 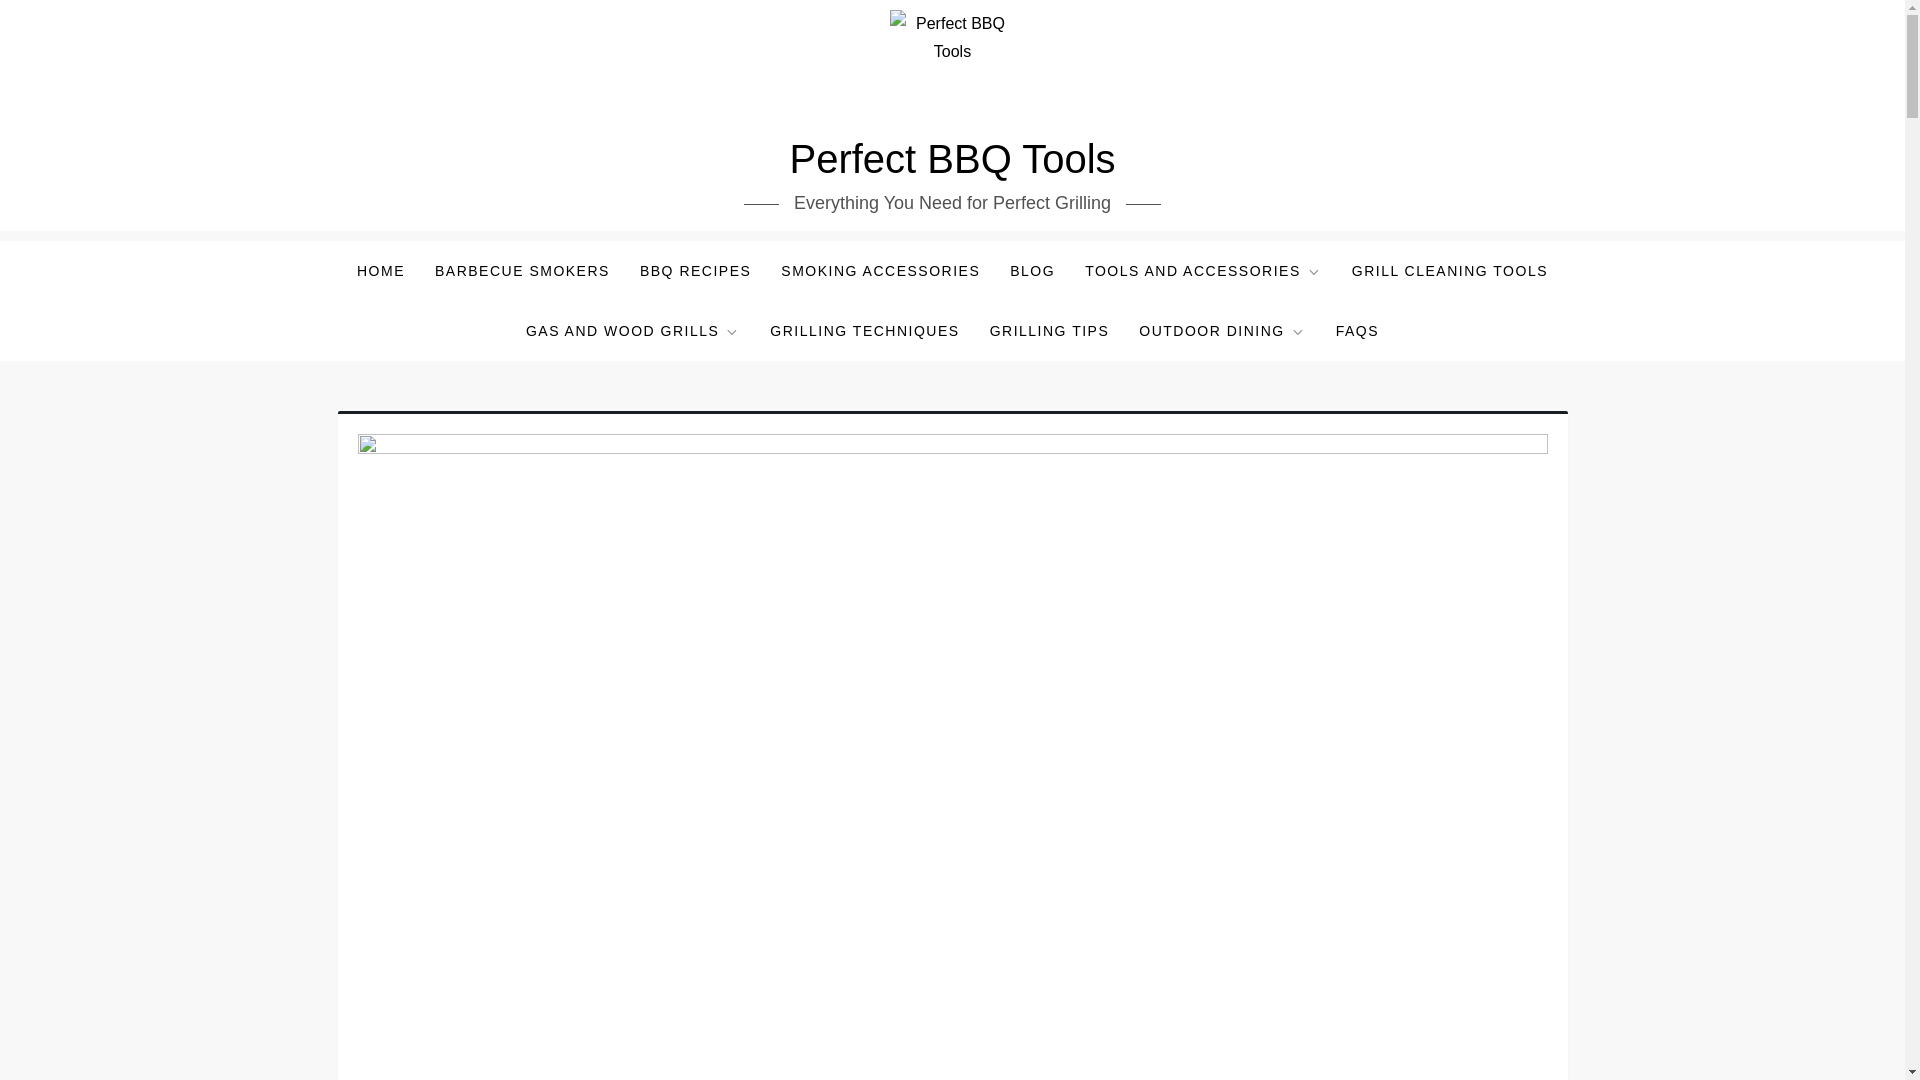 I want to click on GRILL CLEANING TOOLS, so click(x=1449, y=270).